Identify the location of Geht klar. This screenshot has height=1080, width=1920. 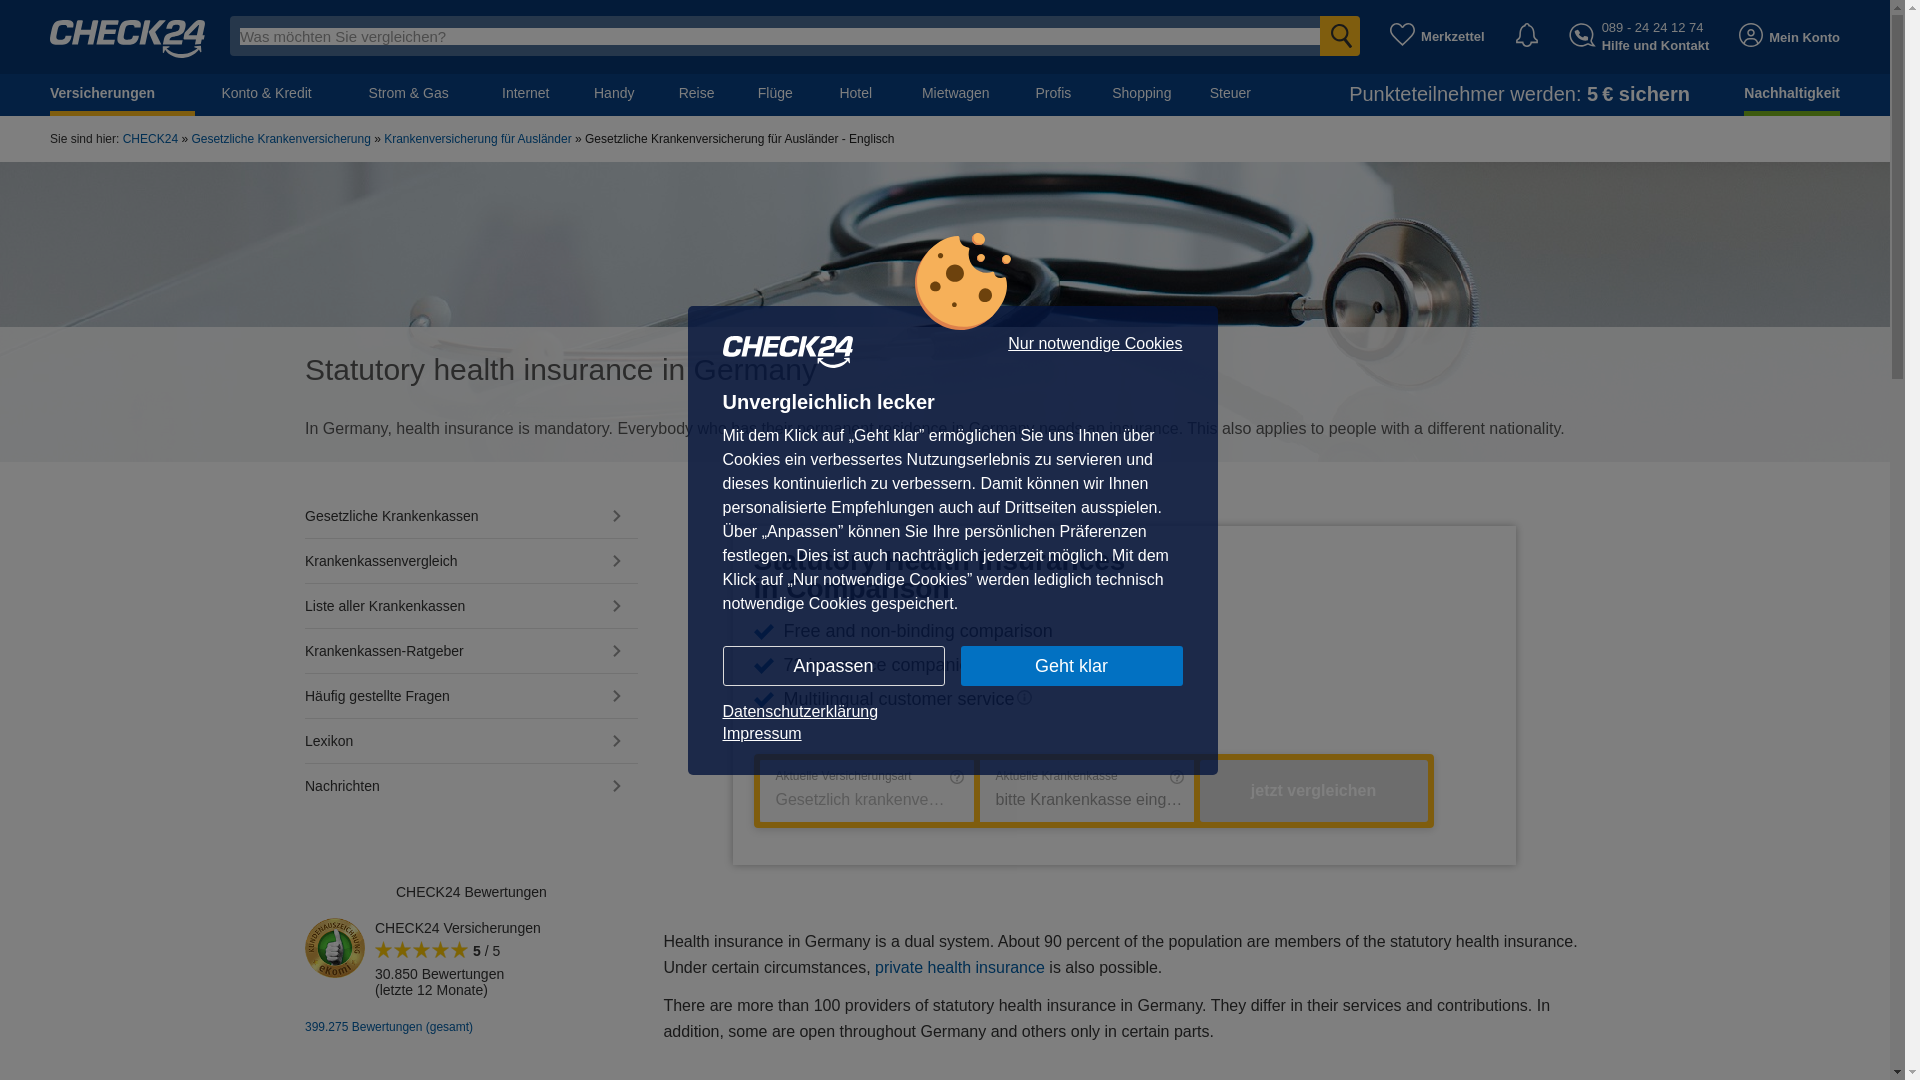
(1071, 665).